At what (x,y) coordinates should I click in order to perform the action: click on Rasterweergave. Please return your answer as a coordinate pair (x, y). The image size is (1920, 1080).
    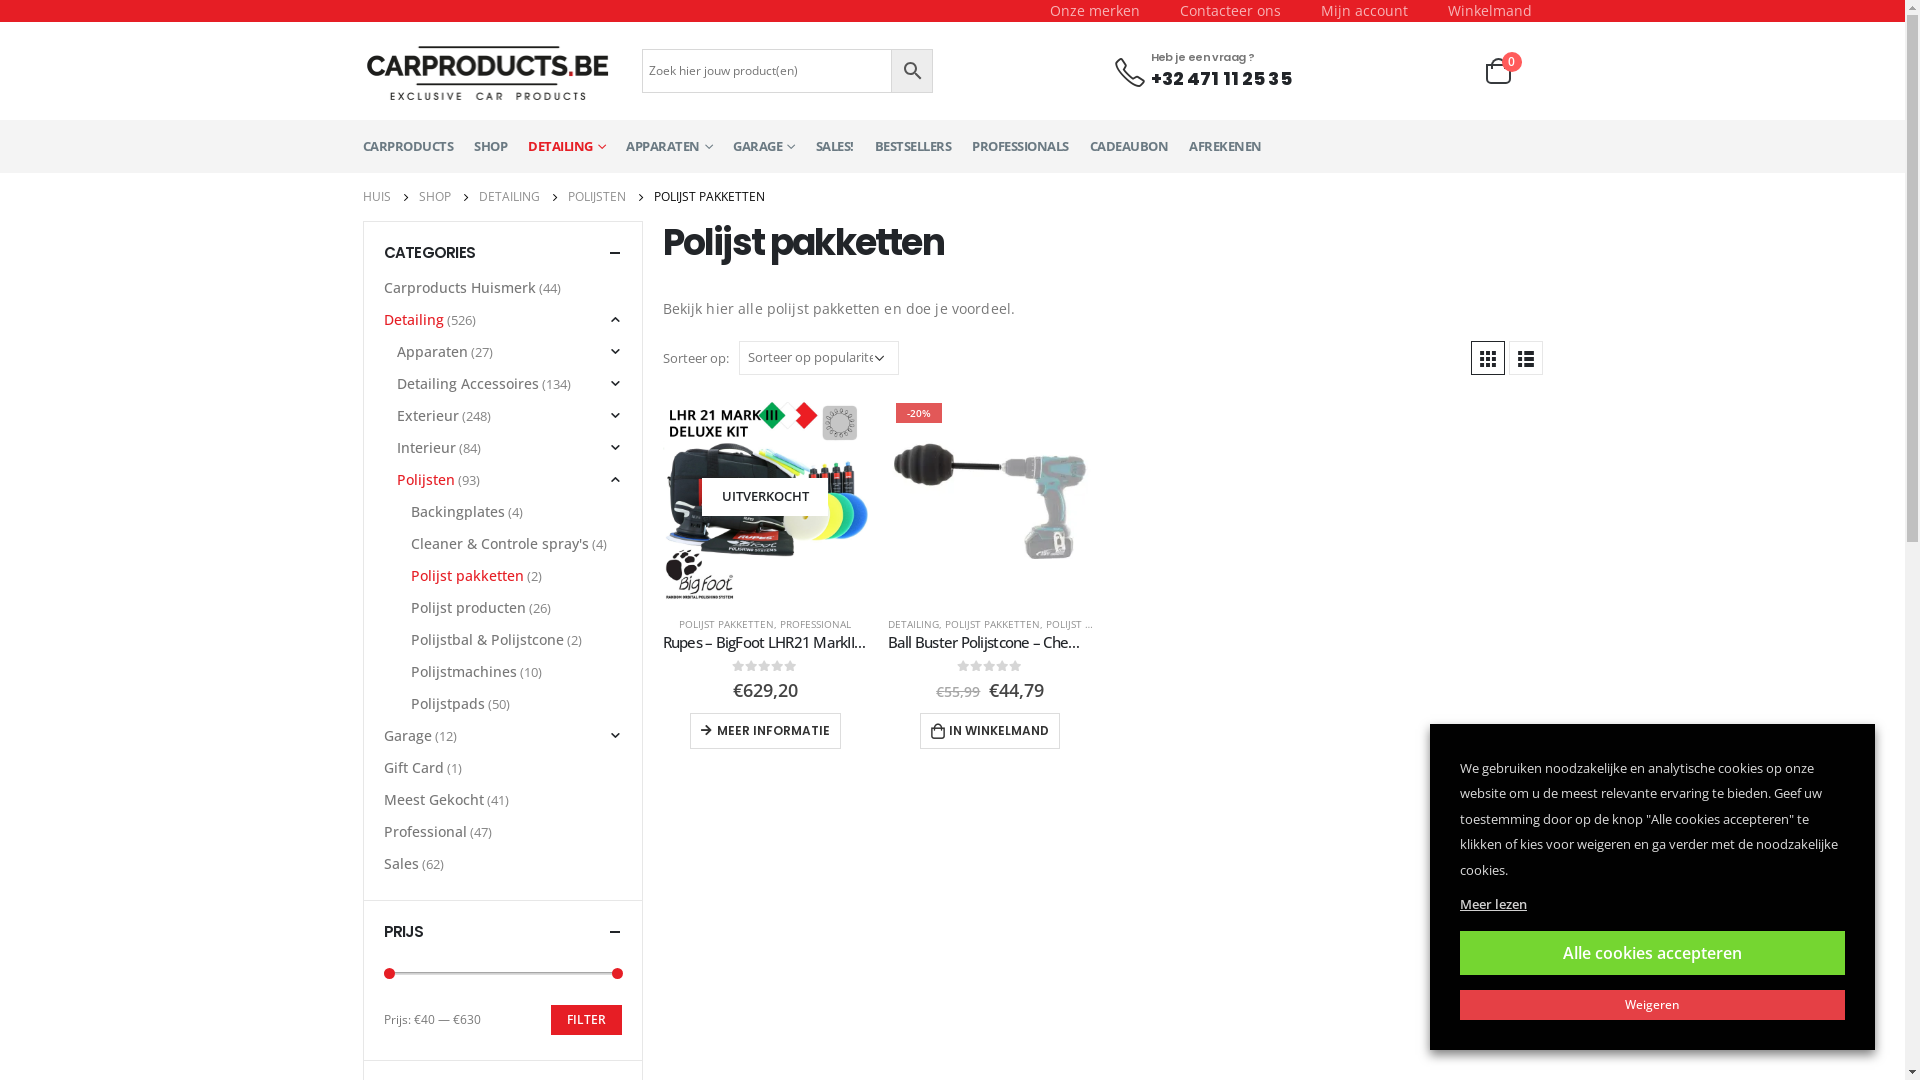
    Looking at the image, I should click on (1487, 358).